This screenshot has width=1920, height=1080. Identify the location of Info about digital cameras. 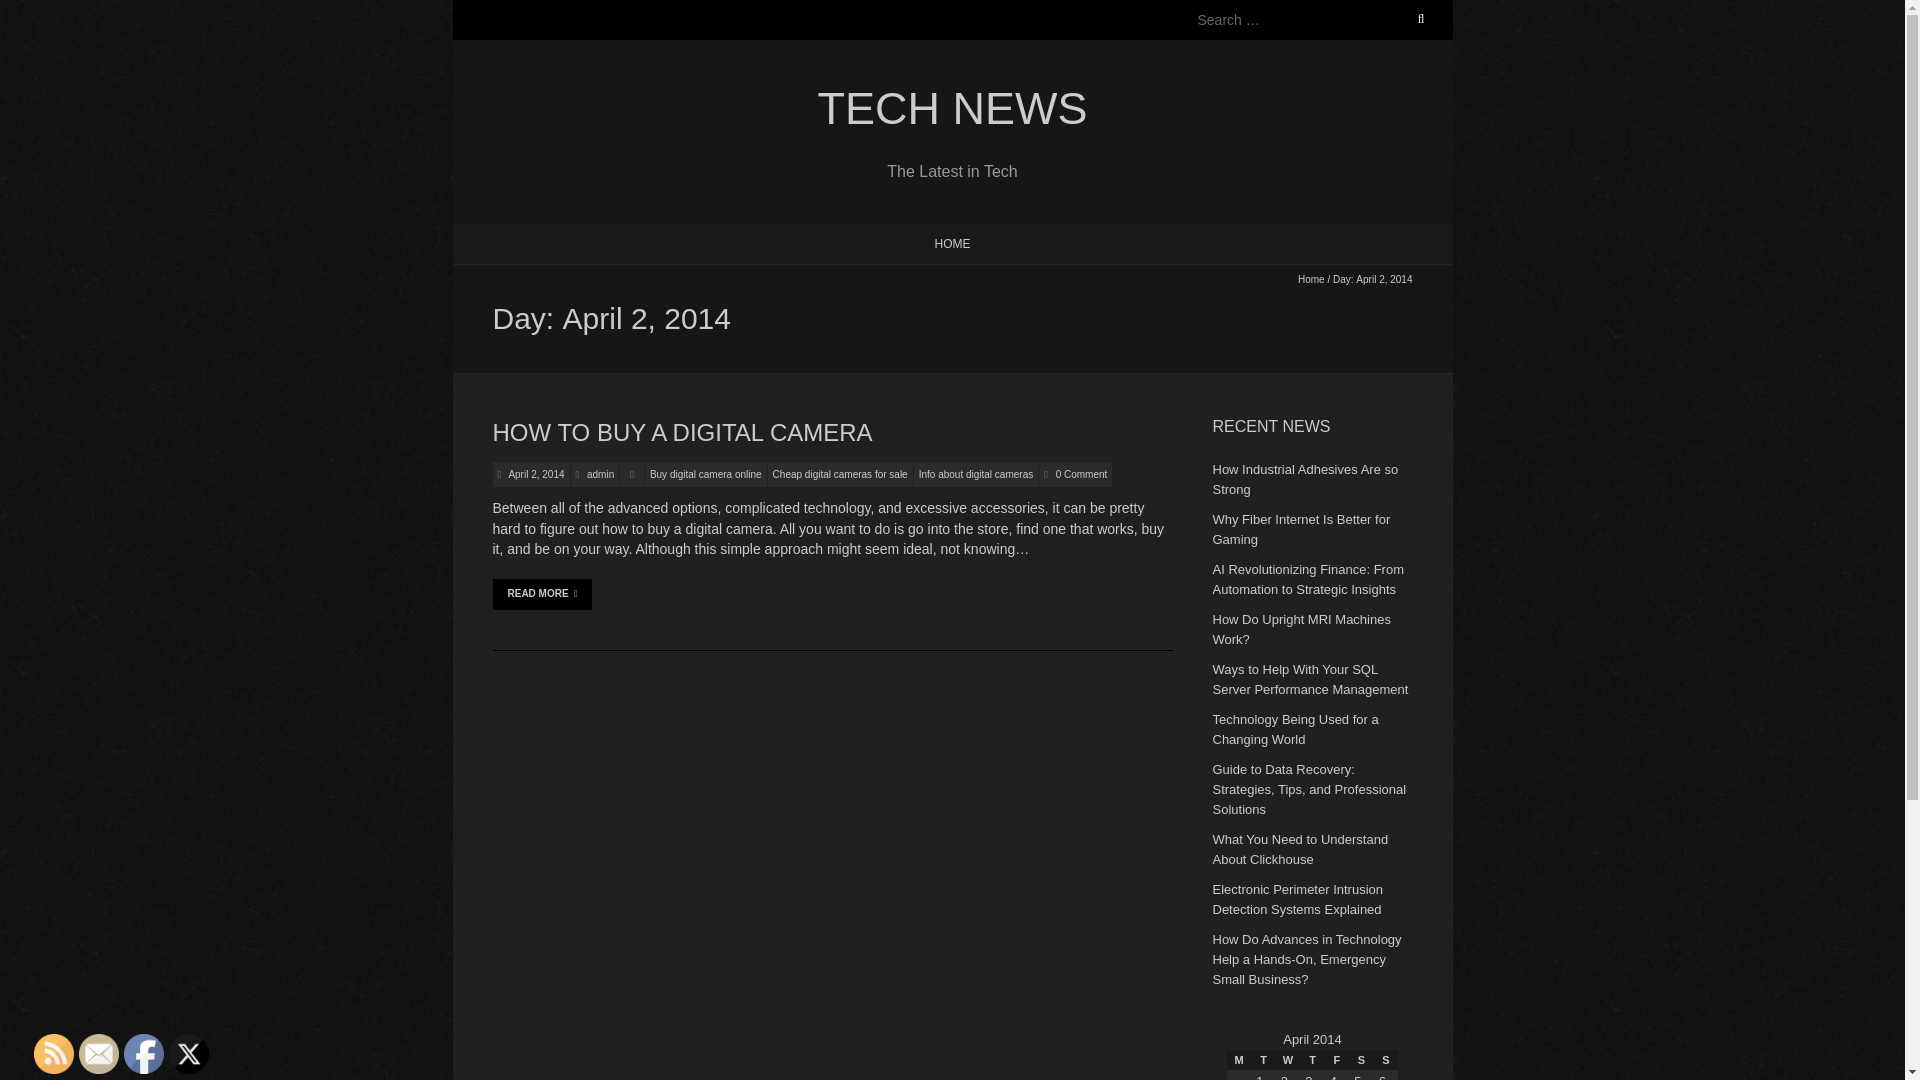
(976, 474).